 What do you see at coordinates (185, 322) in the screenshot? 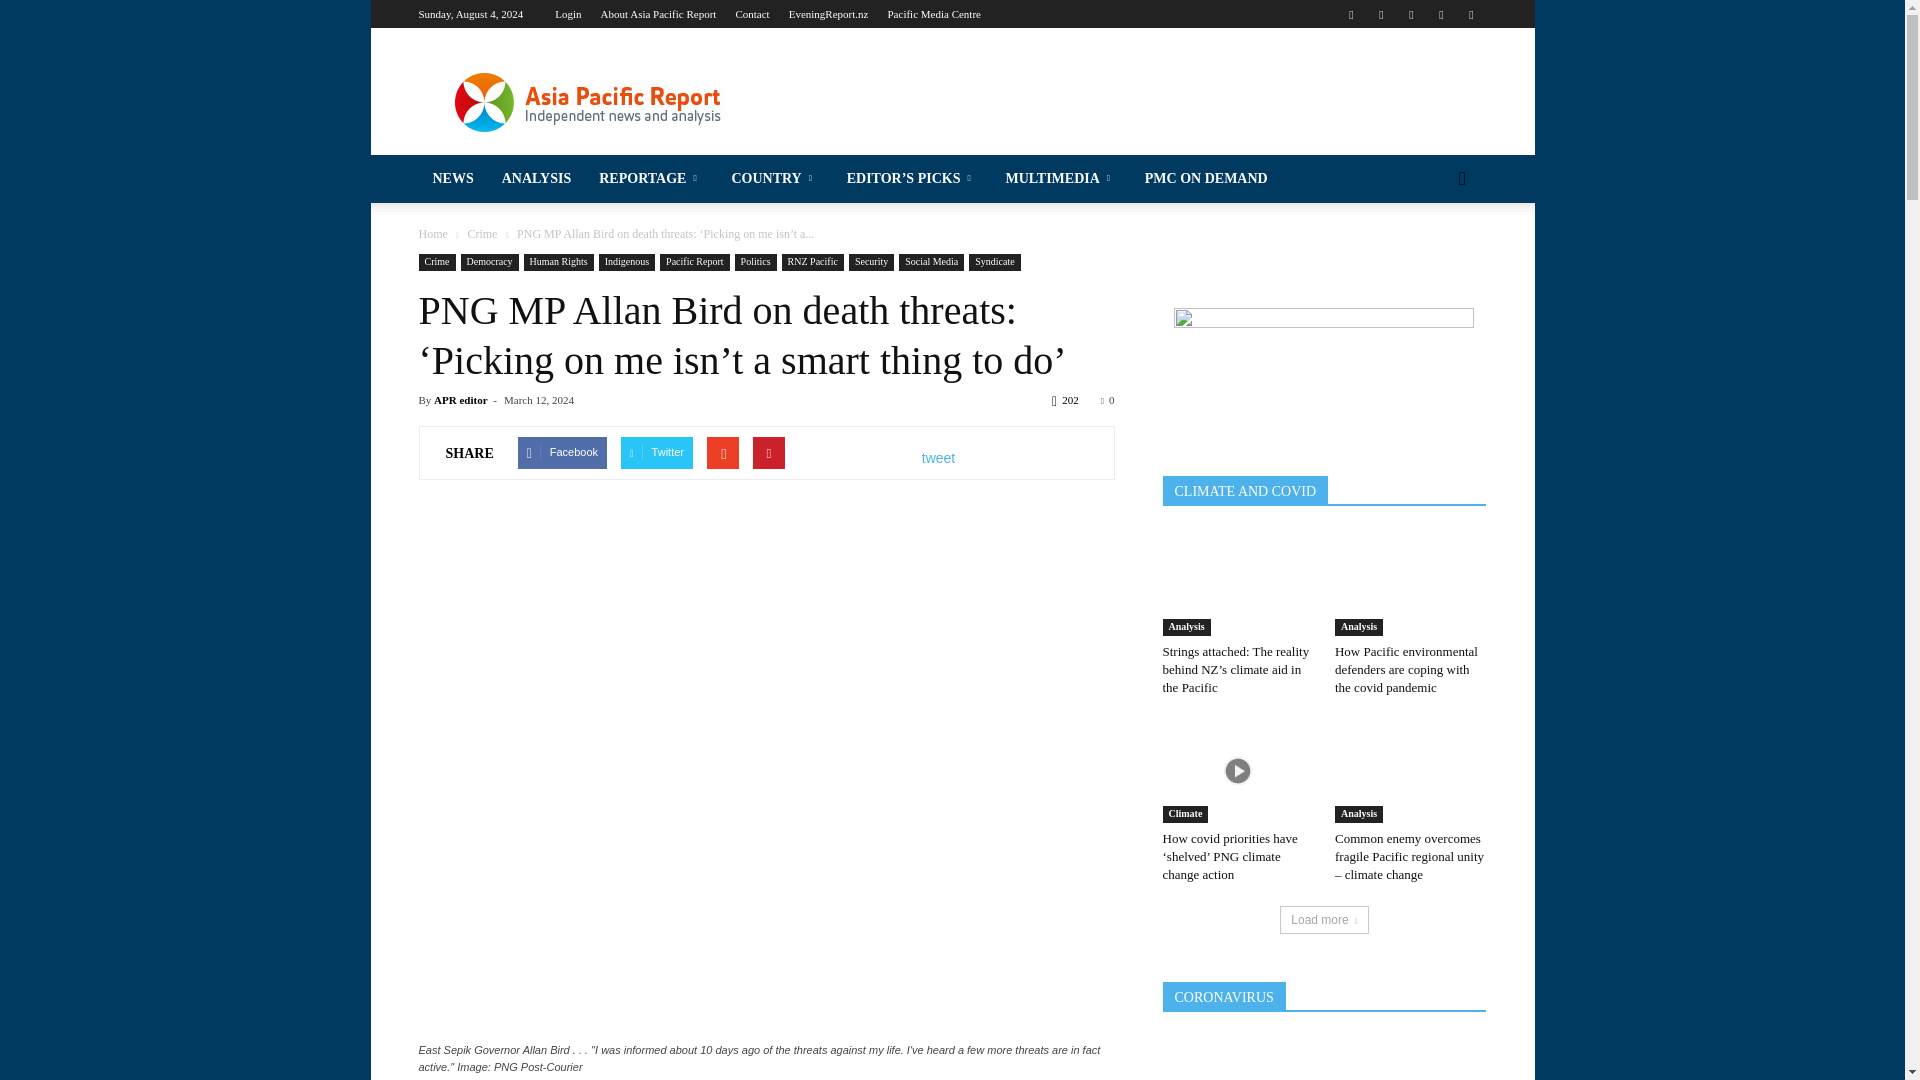
I see `Climate` at bounding box center [185, 322].